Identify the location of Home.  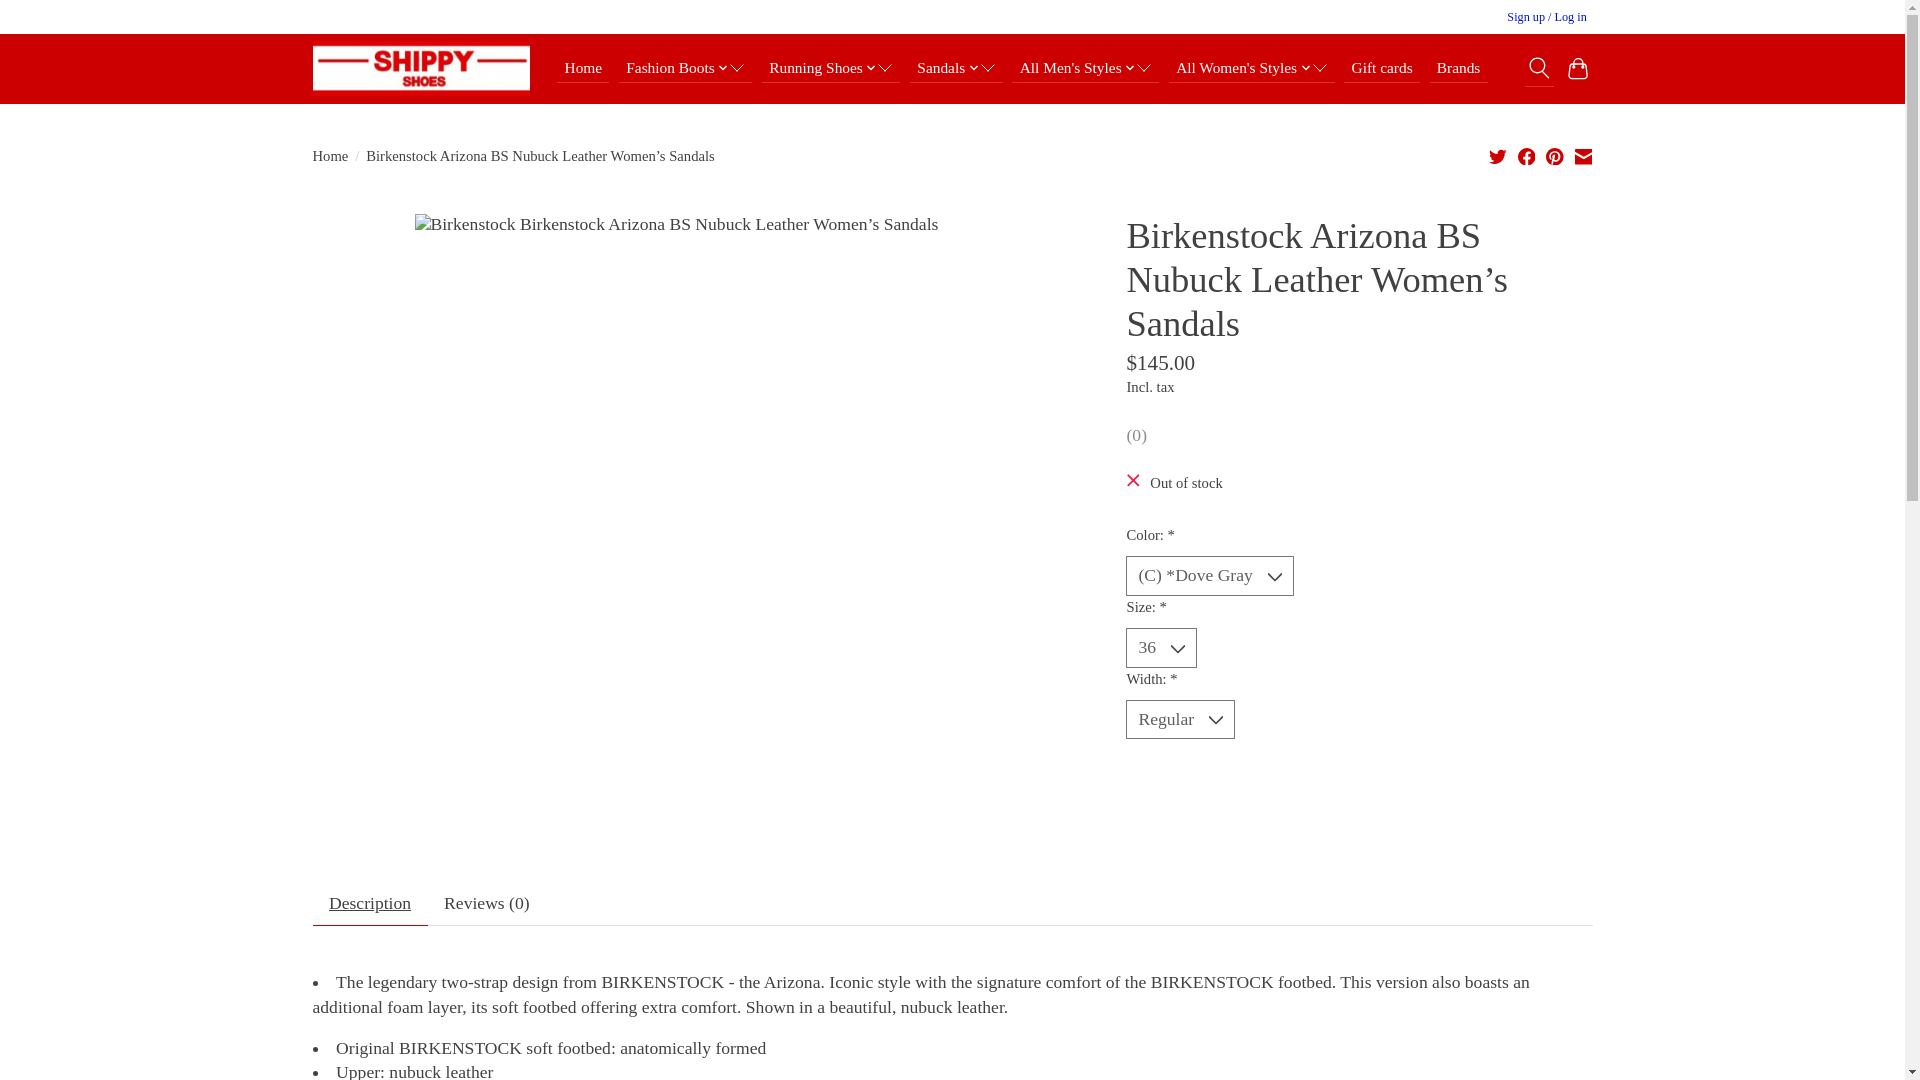
(582, 68).